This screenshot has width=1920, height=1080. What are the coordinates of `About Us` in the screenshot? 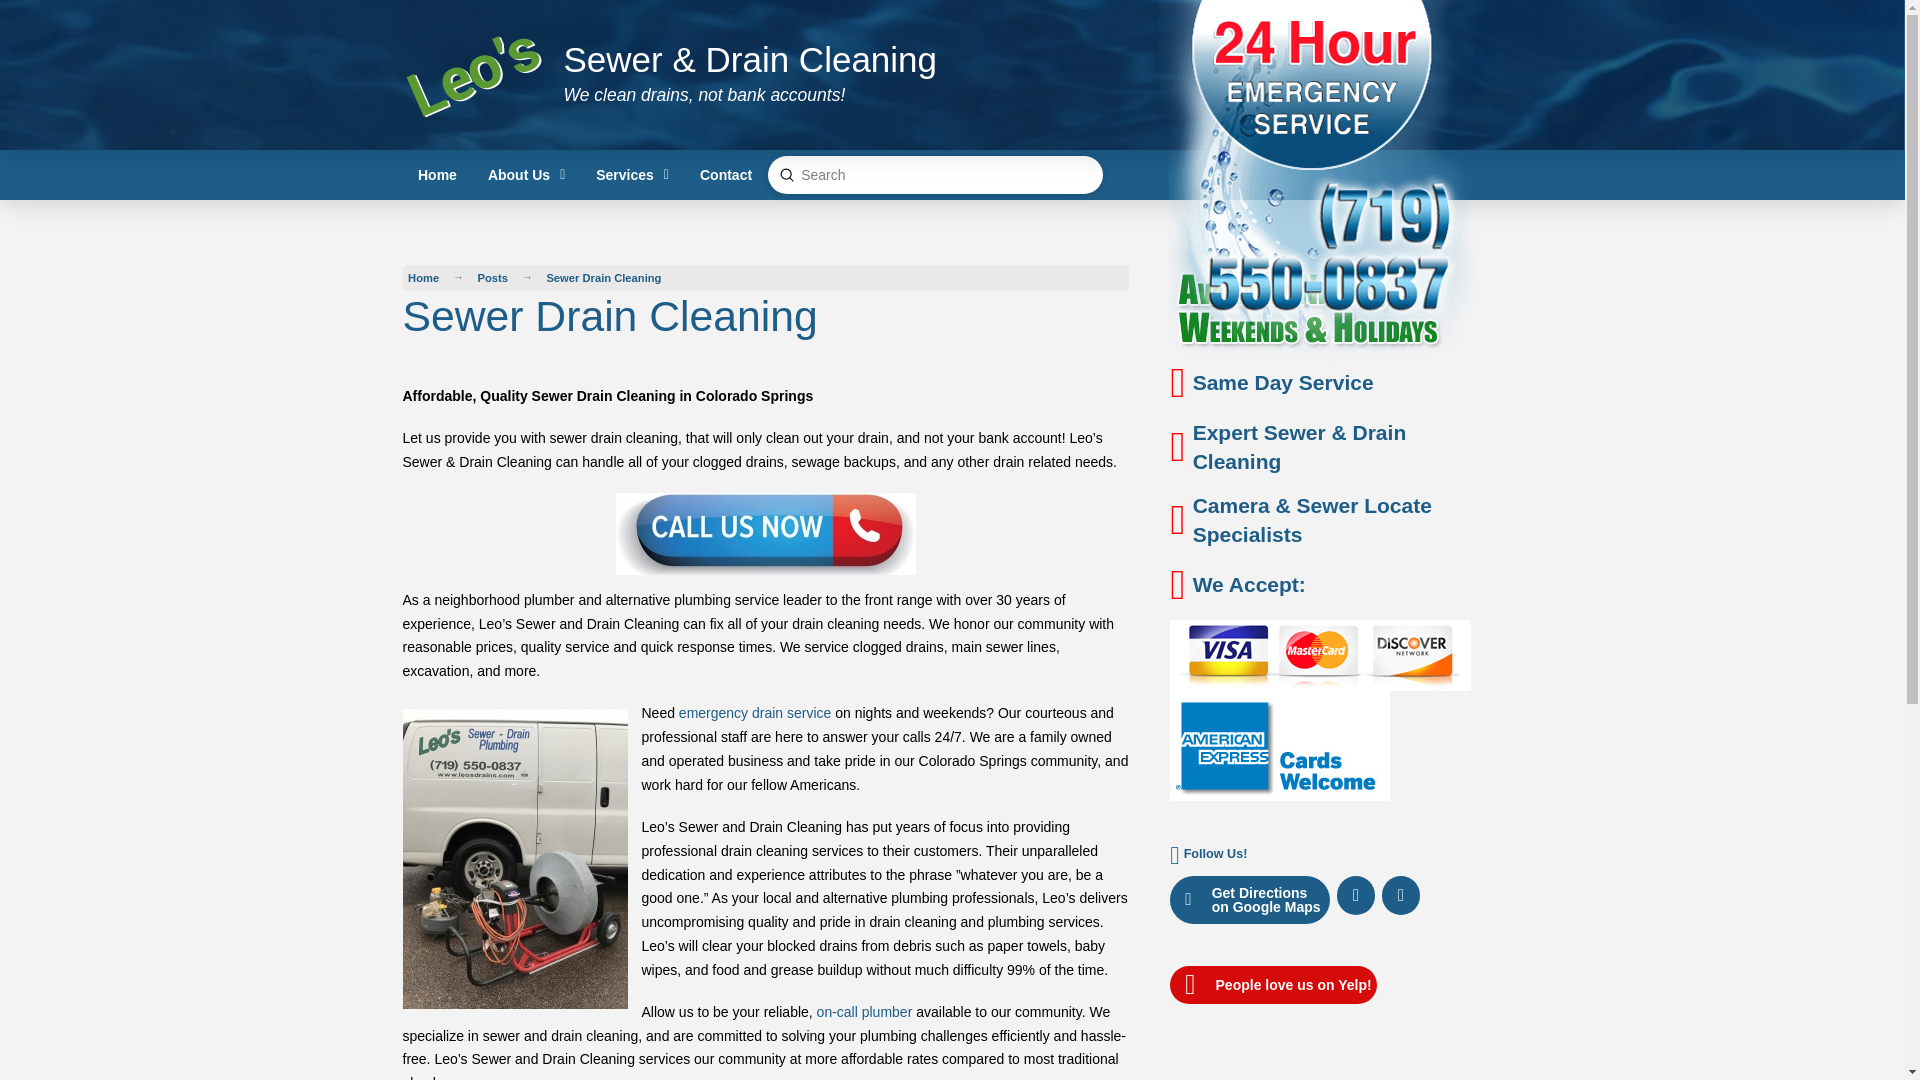 It's located at (526, 174).